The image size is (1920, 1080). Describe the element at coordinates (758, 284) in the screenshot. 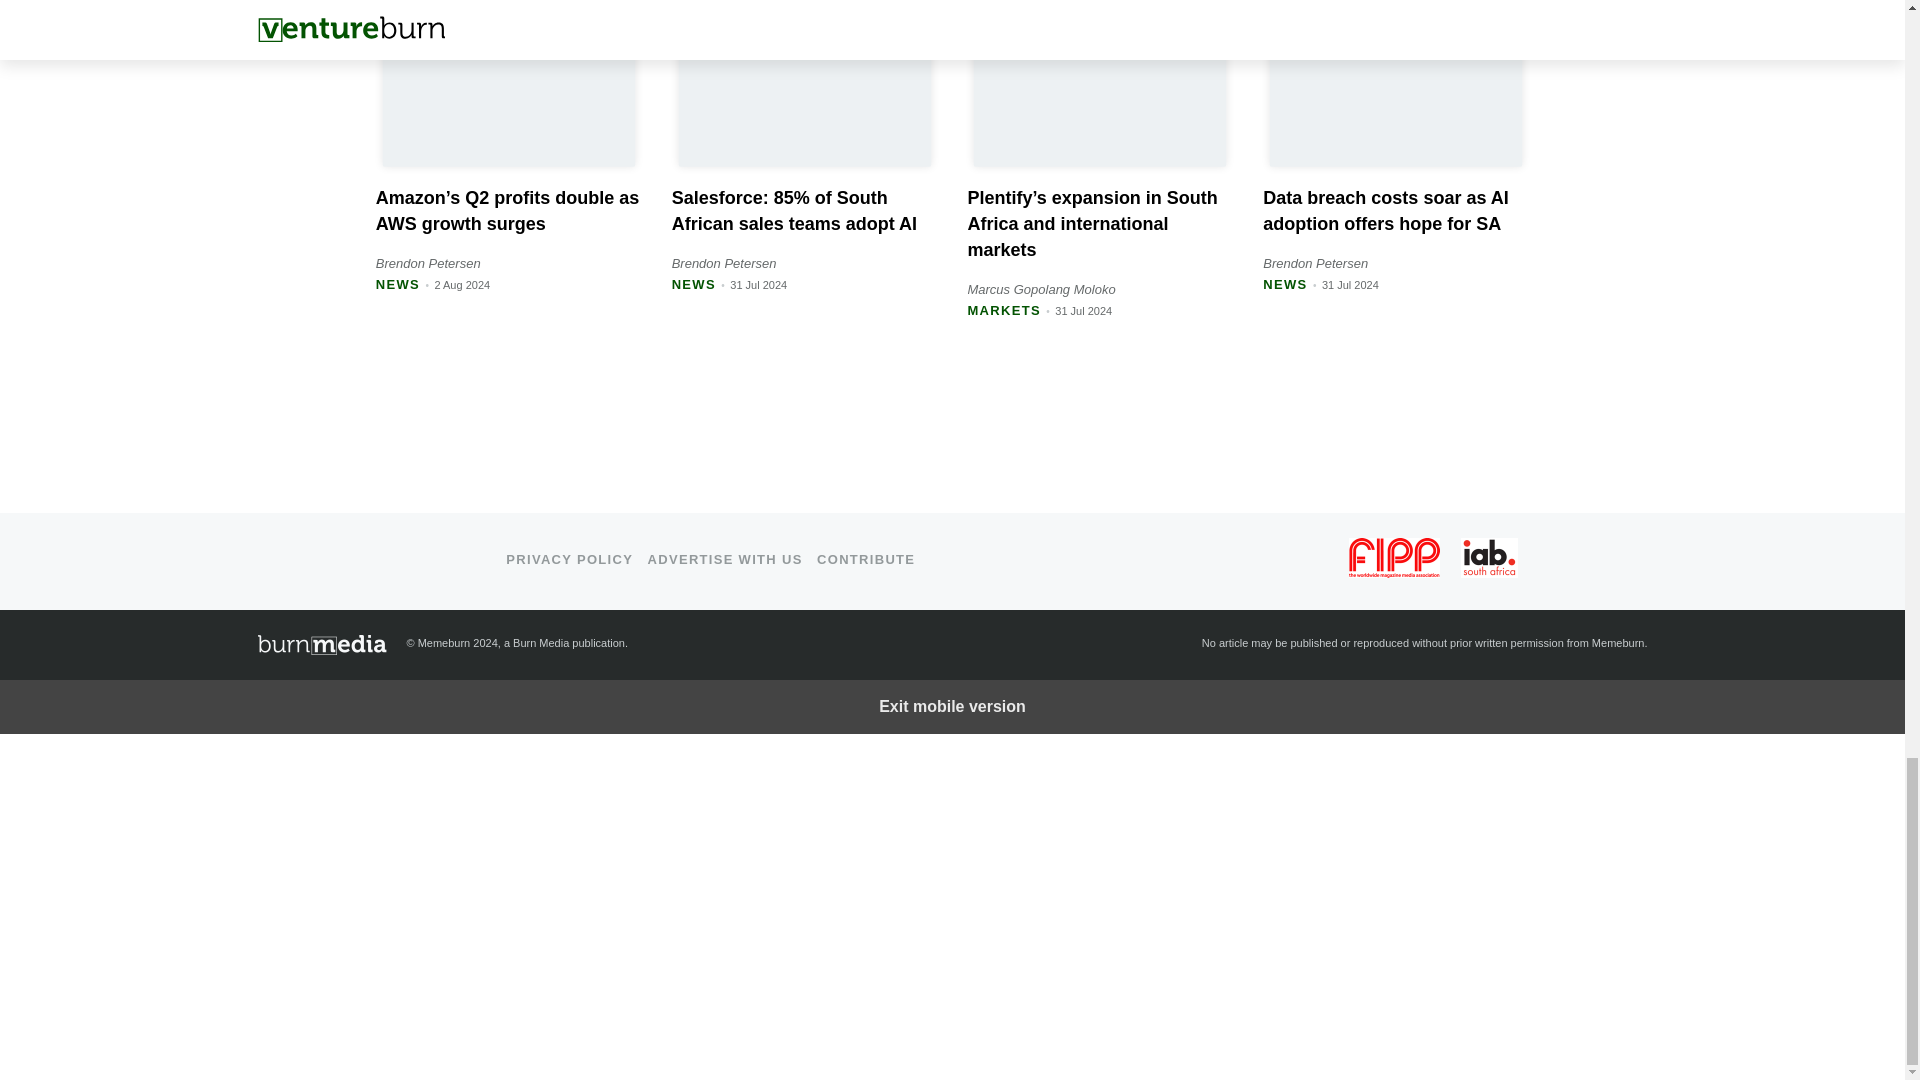

I see `31 Jul 2024` at that location.